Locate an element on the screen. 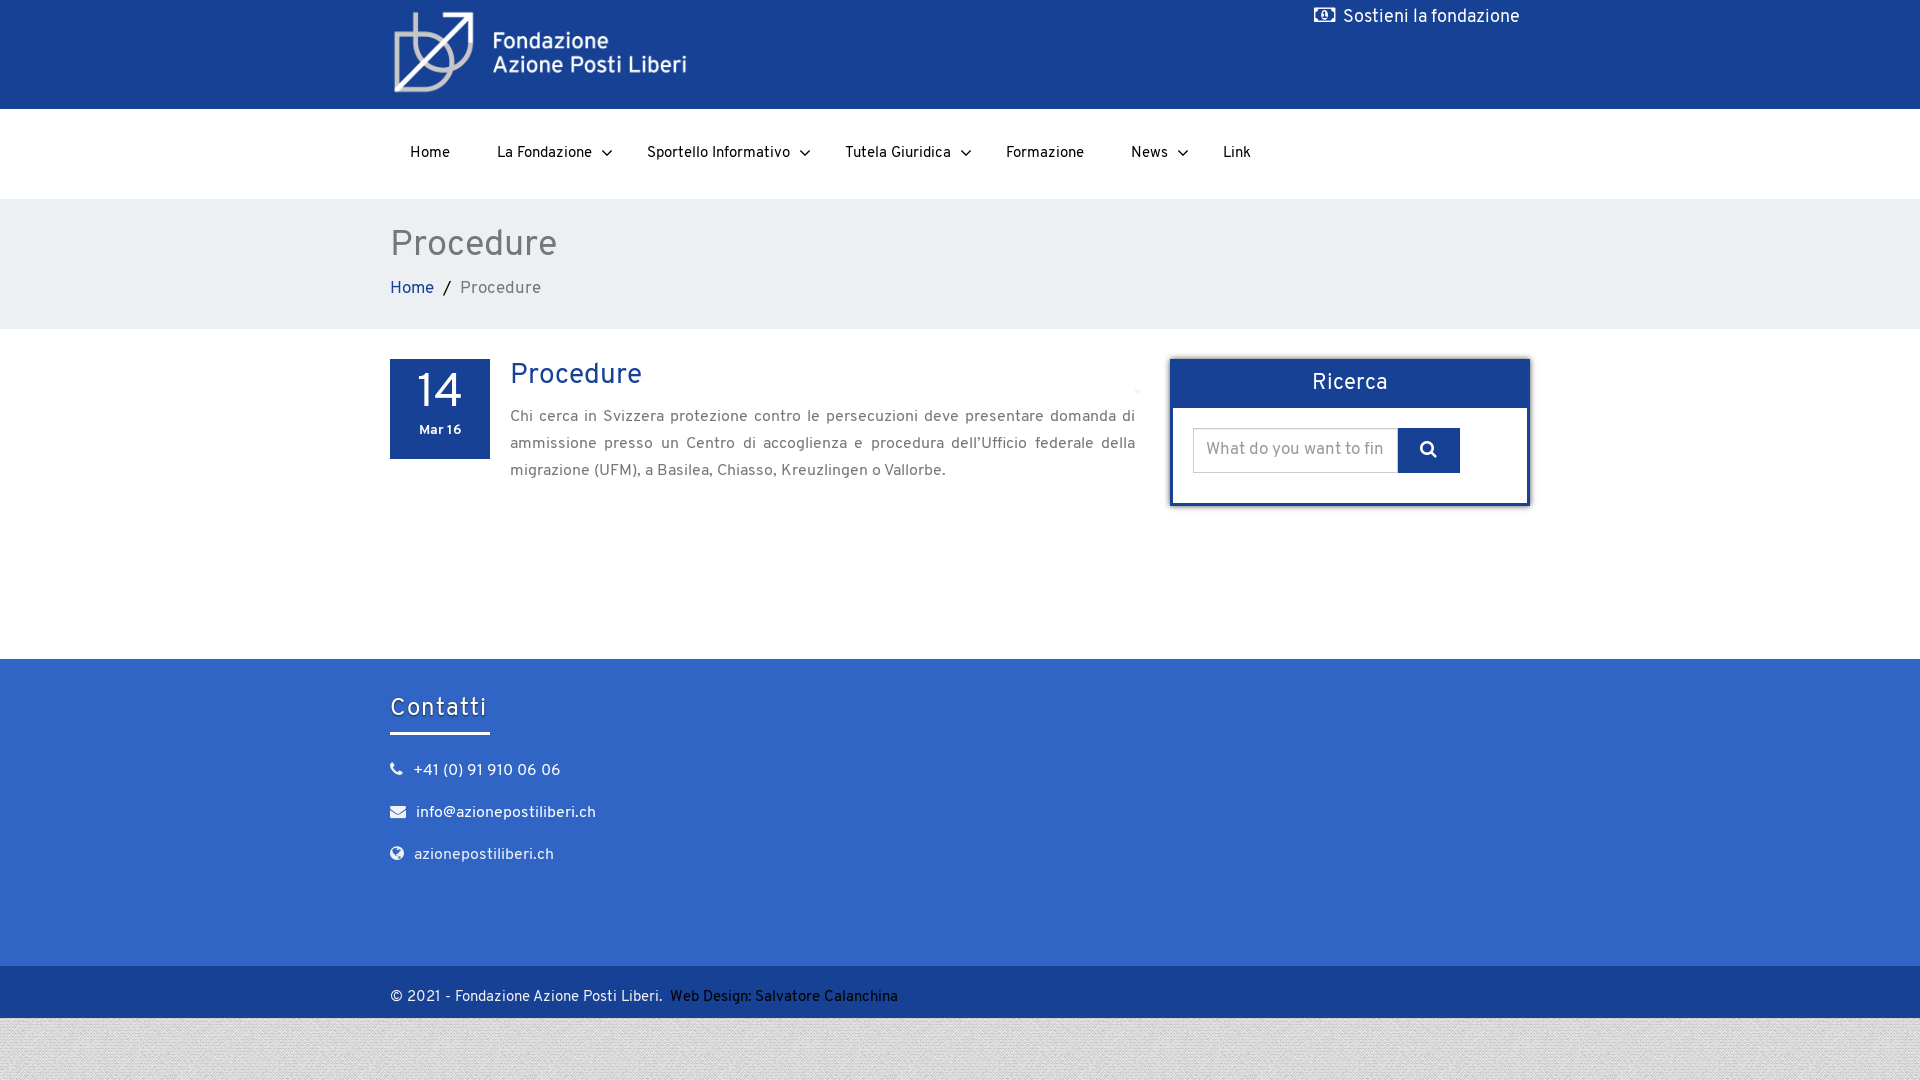 The width and height of the screenshot is (1920, 1080). Home is located at coordinates (412, 288).